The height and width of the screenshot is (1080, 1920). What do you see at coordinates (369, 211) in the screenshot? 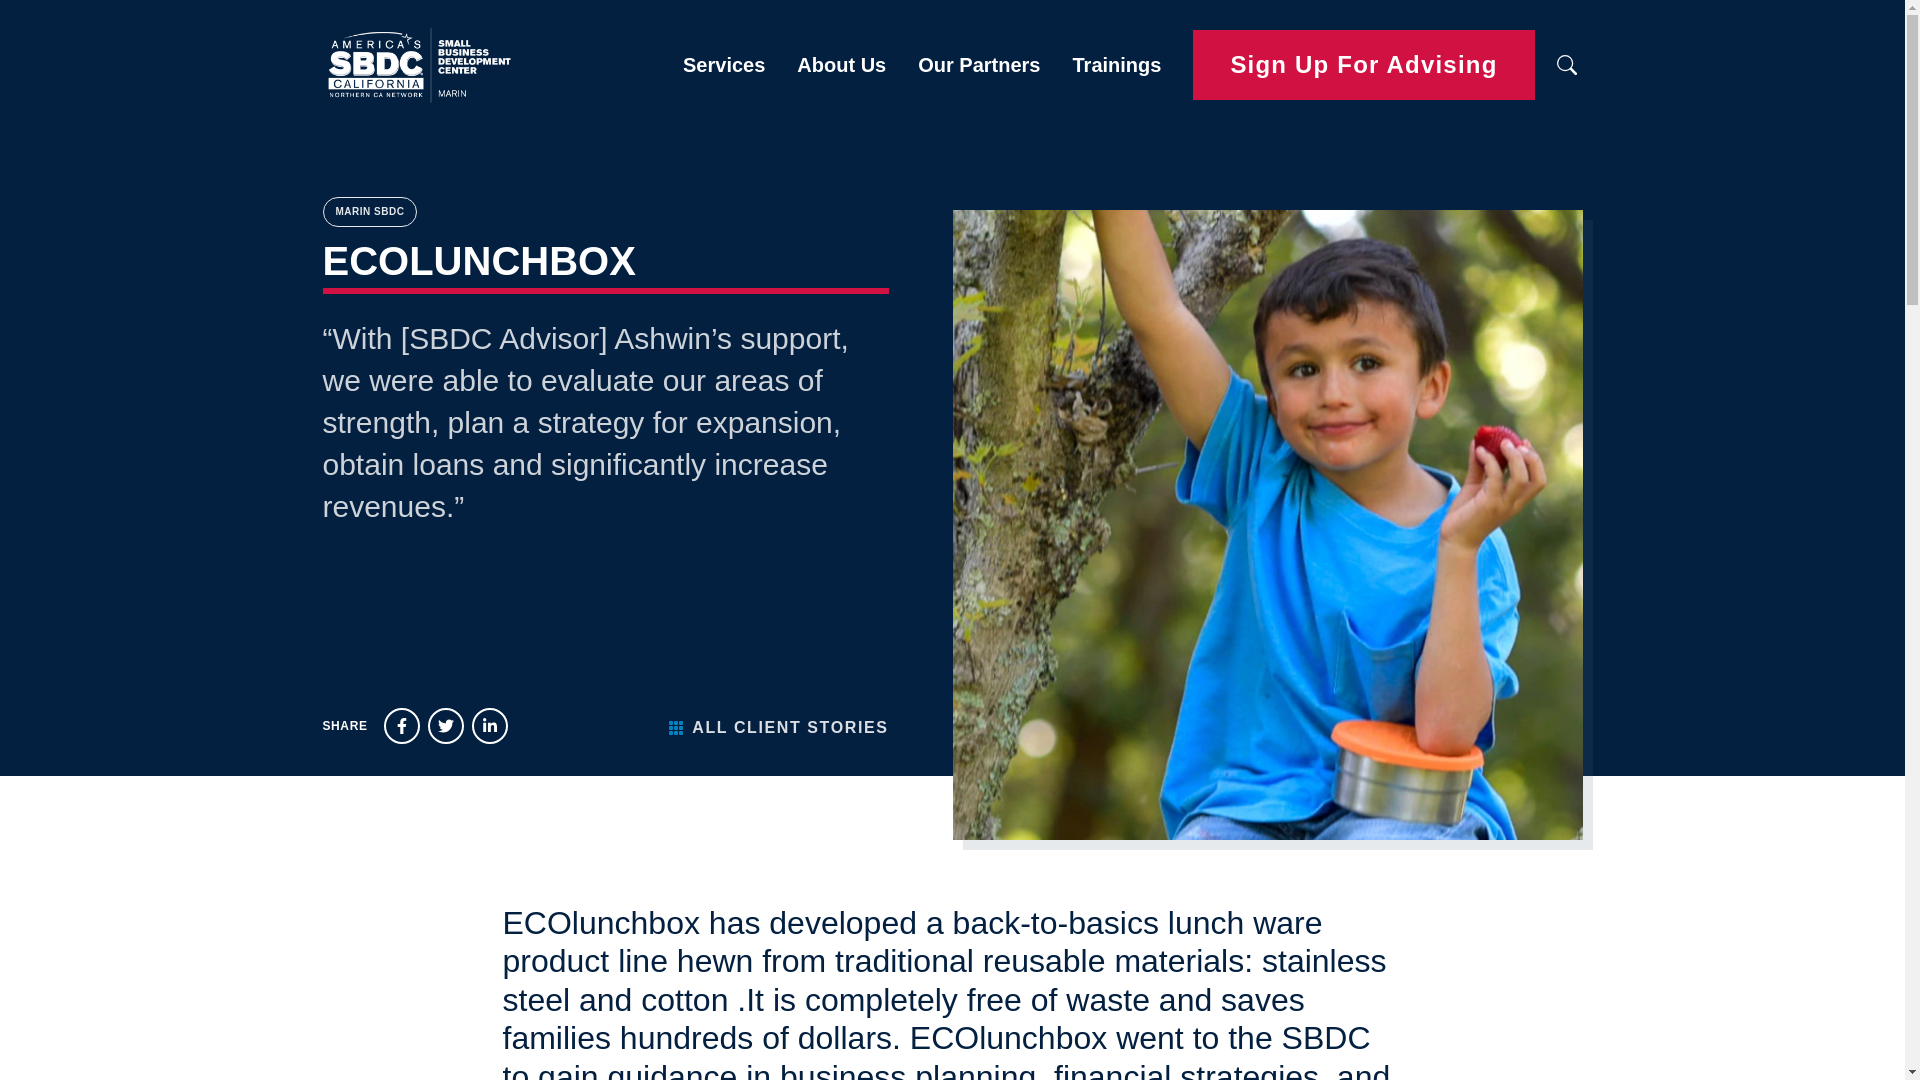
I see `MARIN SBDC` at bounding box center [369, 211].